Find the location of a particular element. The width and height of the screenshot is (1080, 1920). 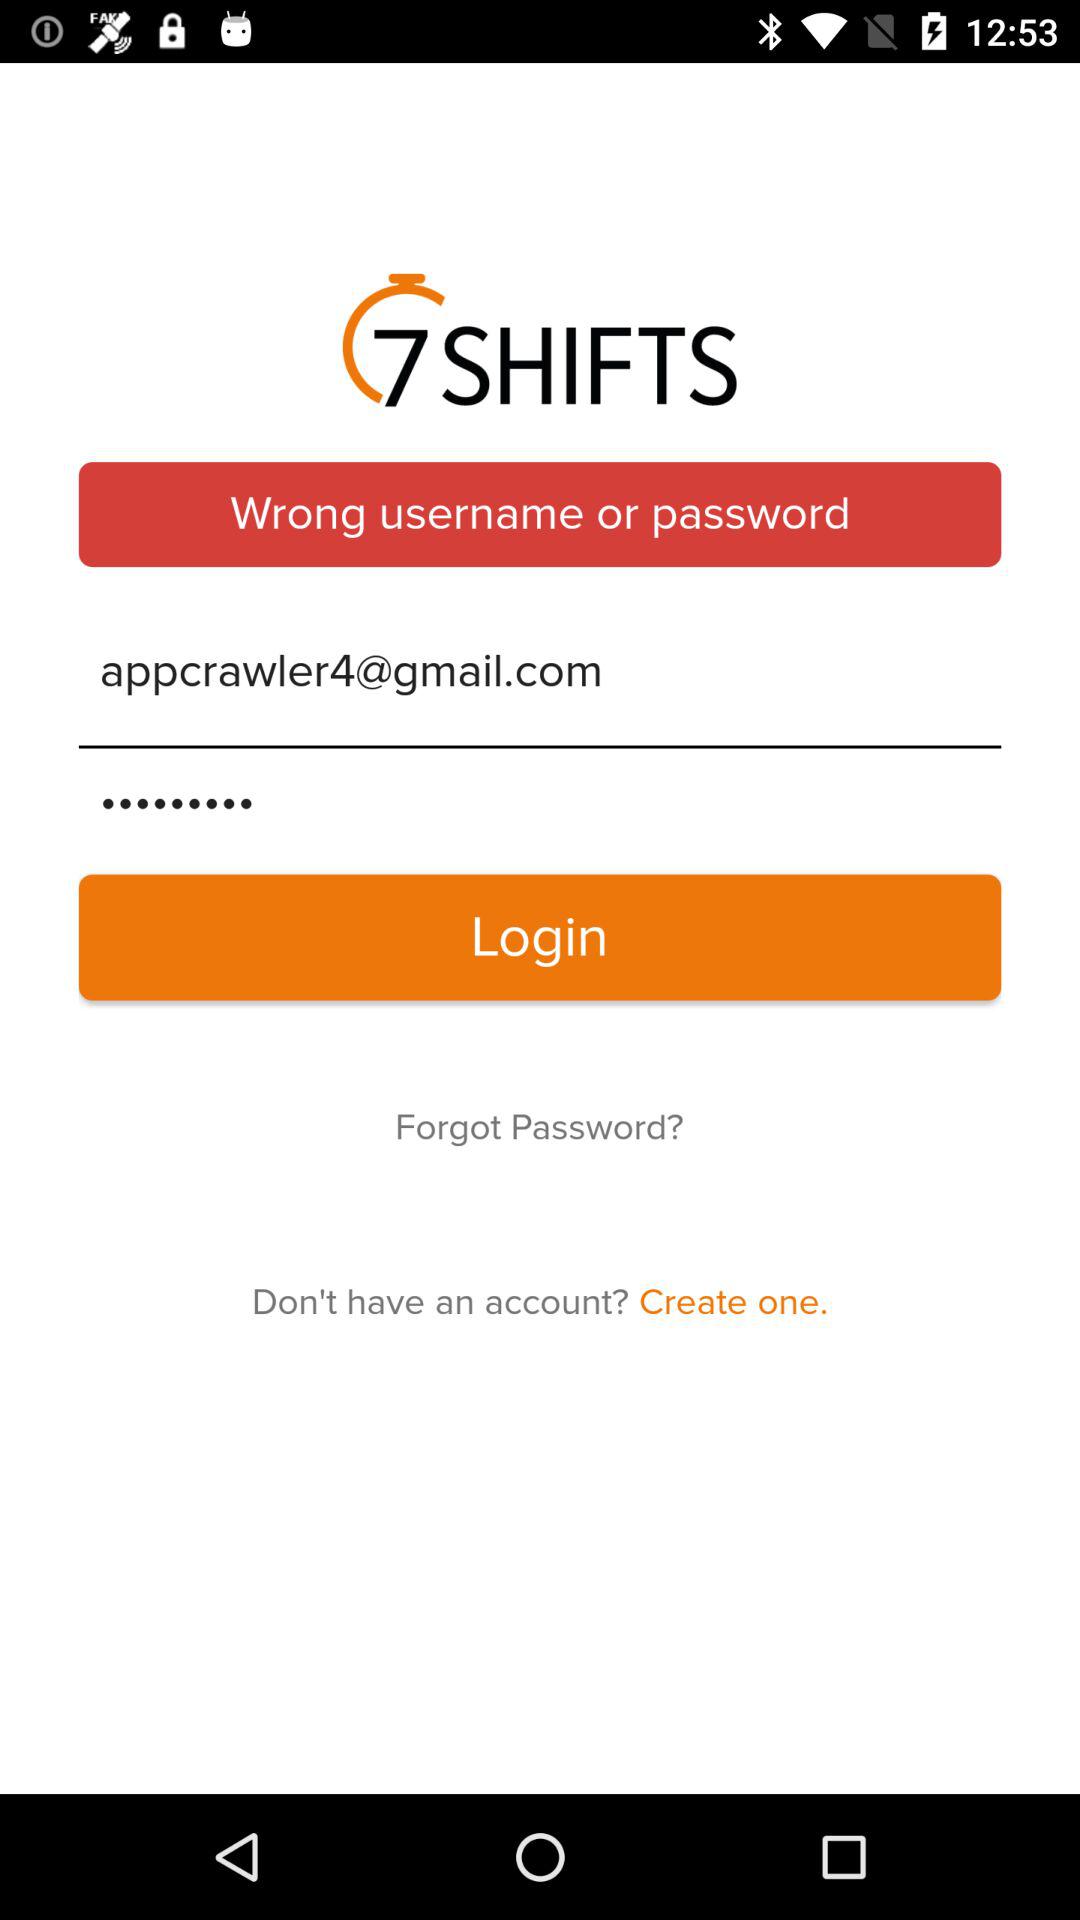

tap the login is located at coordinates (540, 937).